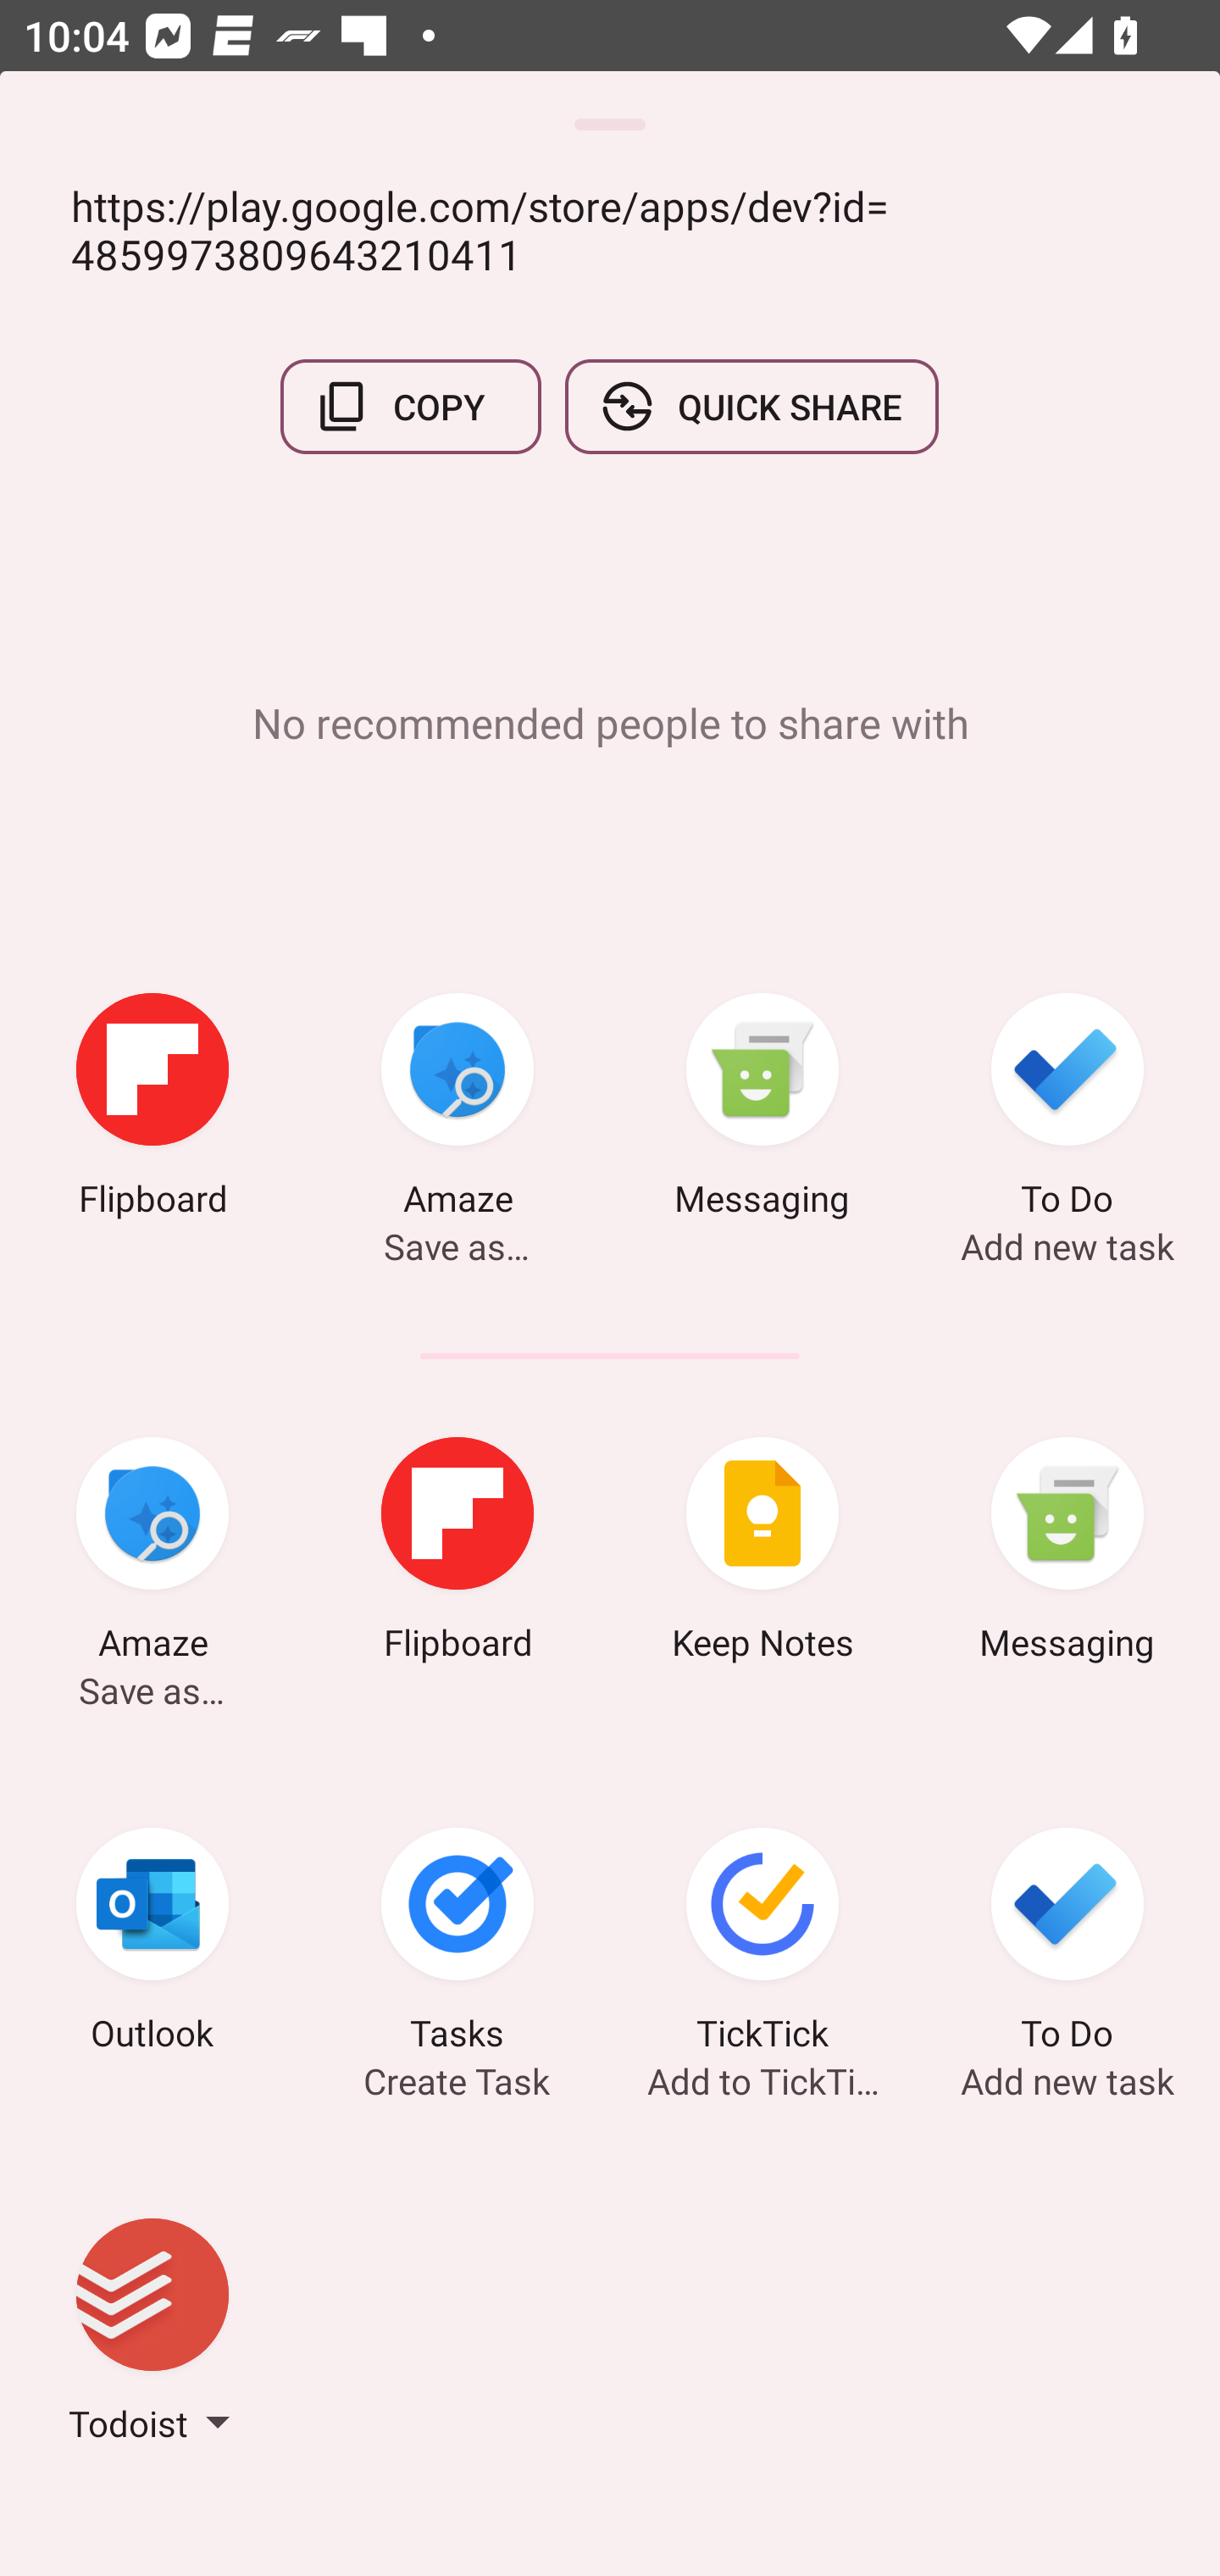 This screenshot has height=2576, width=1220. What do you see at coordinates (762, 1554) in the screenshot?
I see `Keep Notes` at bounding box center [762, 1554].